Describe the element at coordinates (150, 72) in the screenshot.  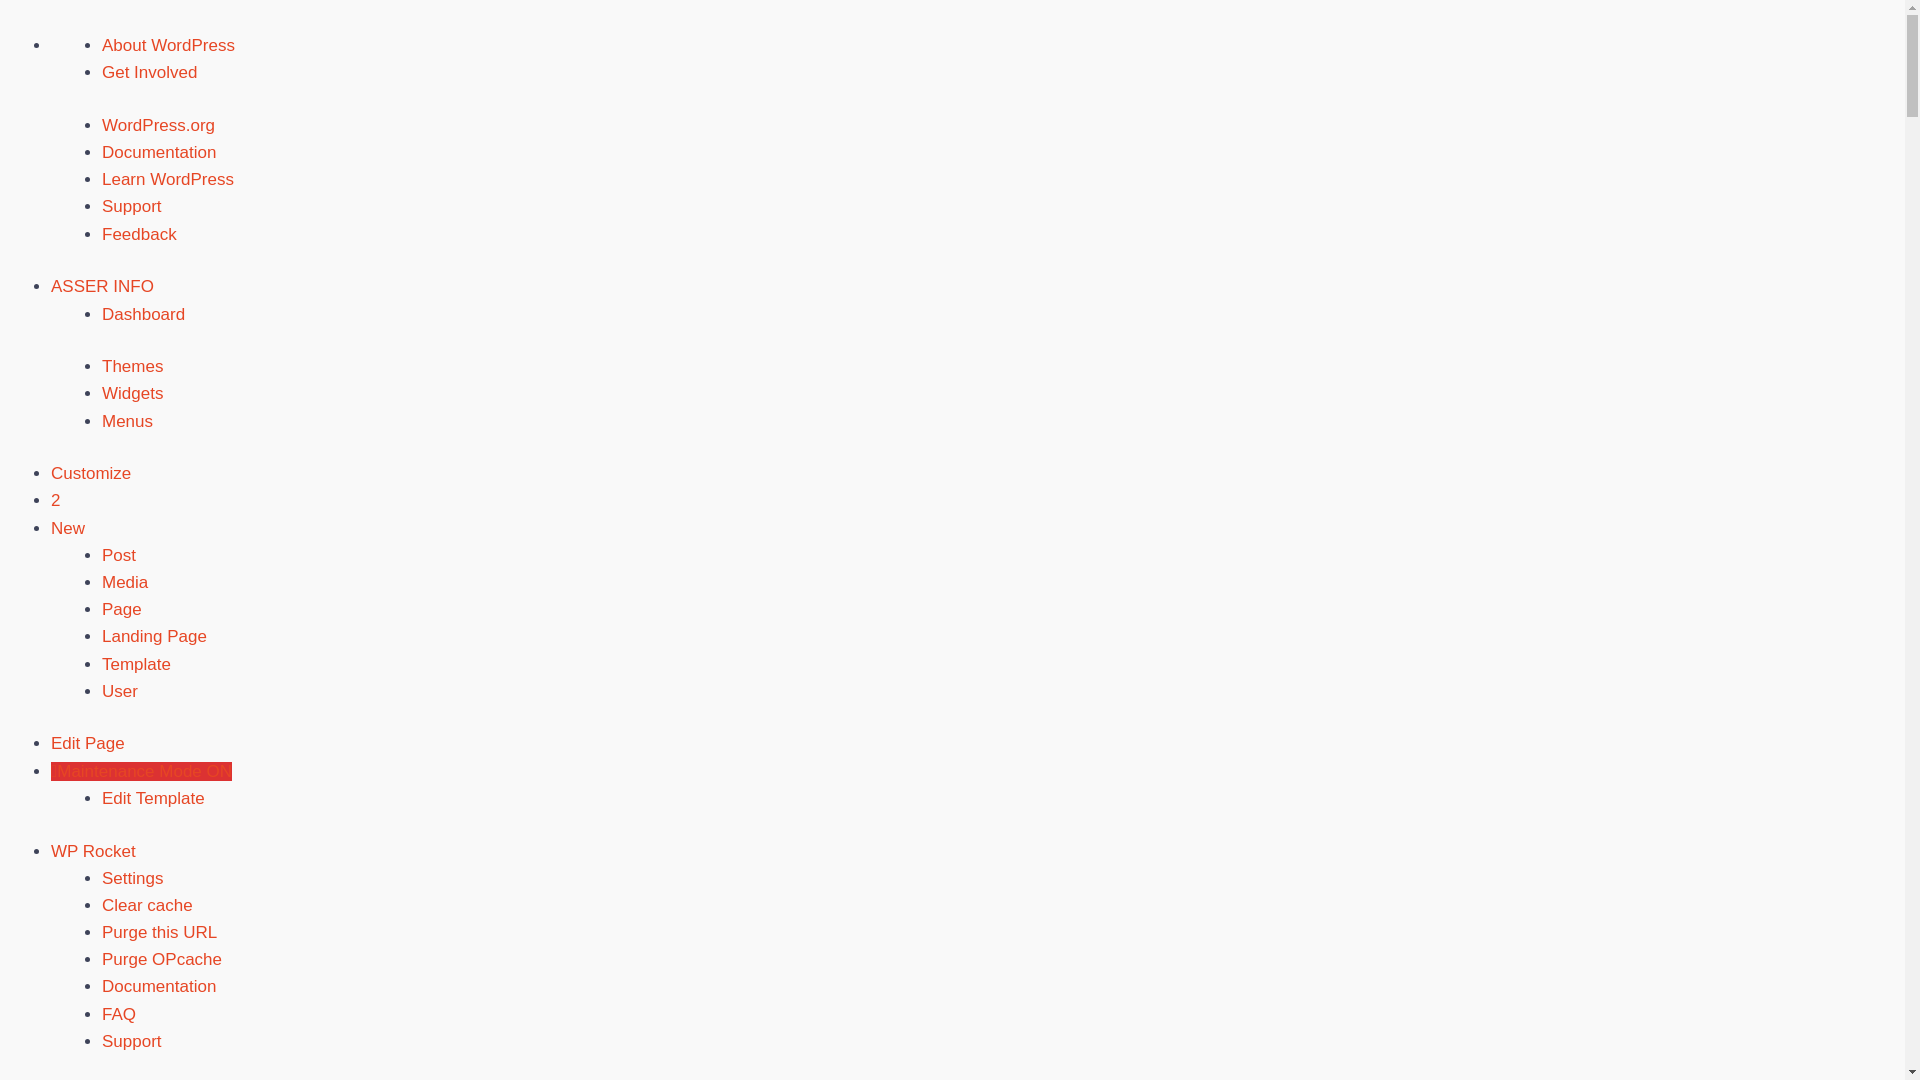
I see `Get Involved` at that location.